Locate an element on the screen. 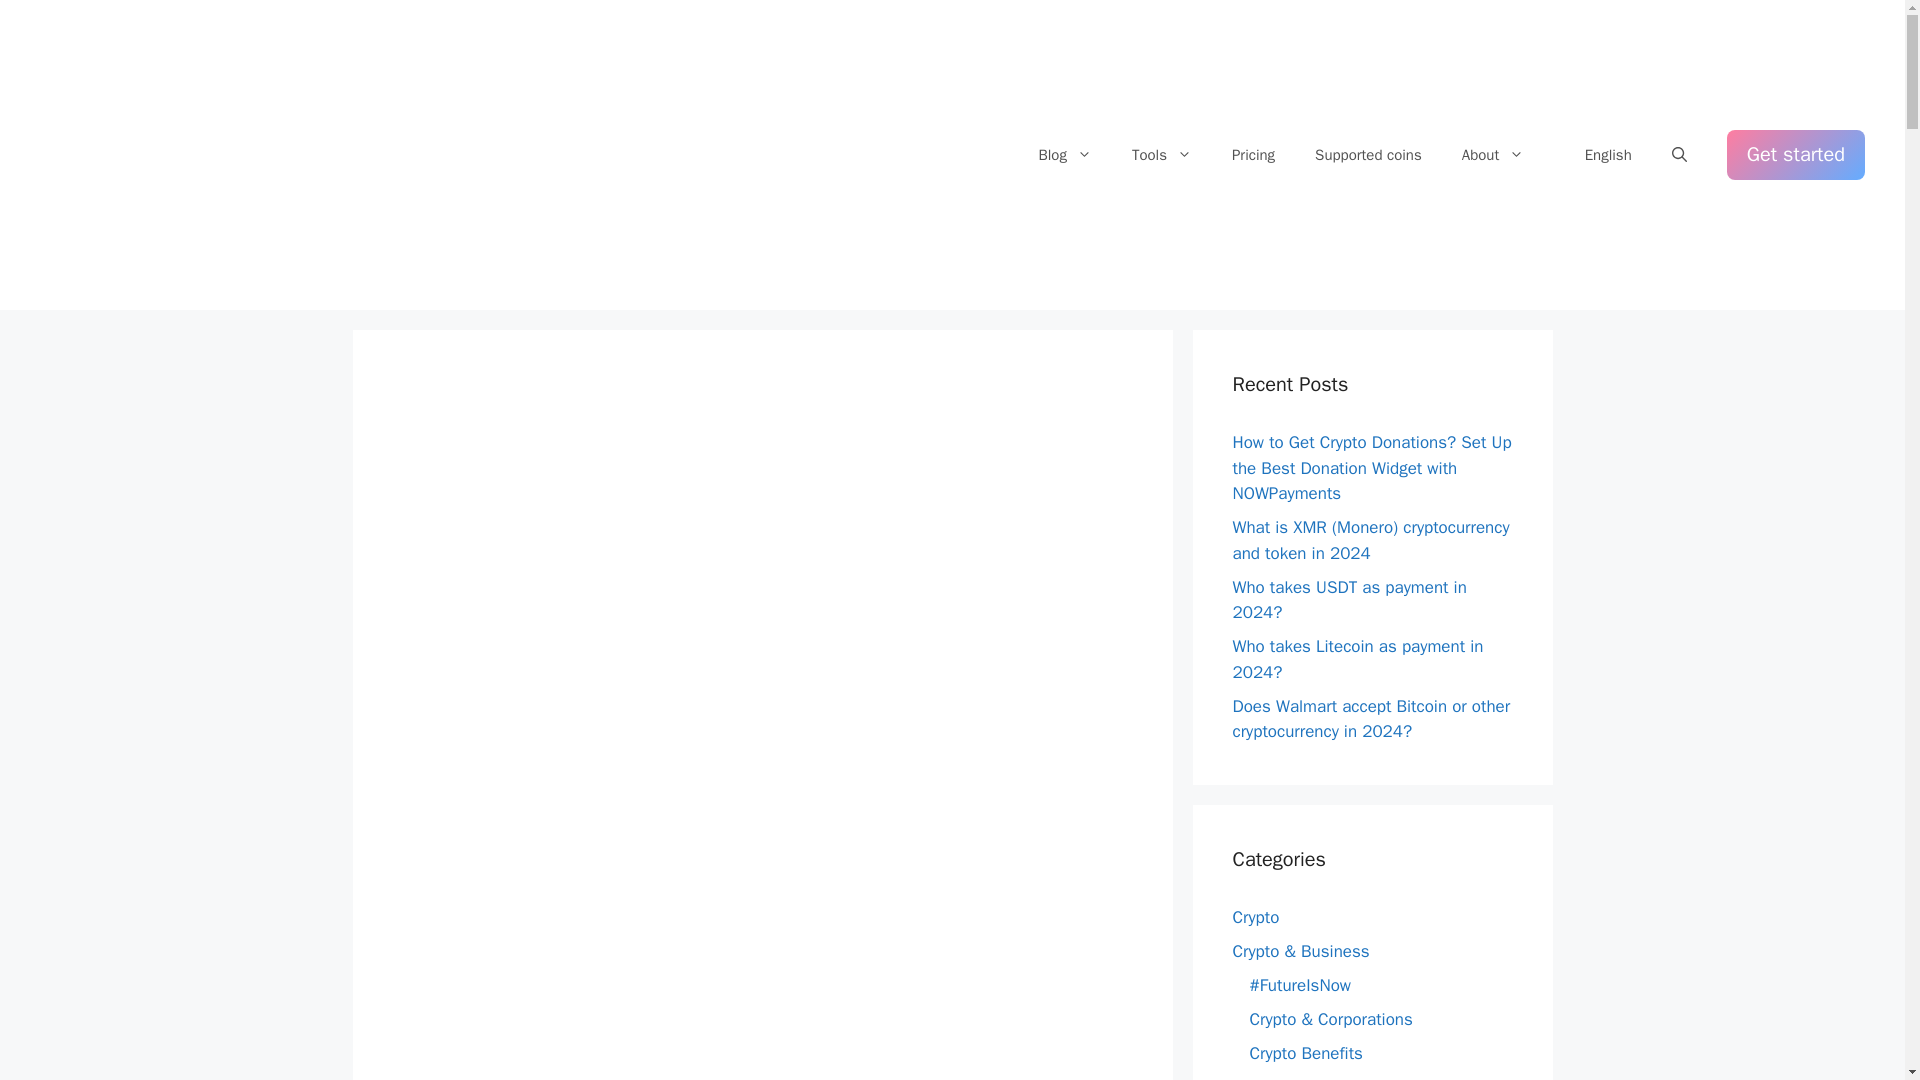 This screenshot has width=1920, height=1080. blog about crypto payments is located at coordinates (1064, 154).